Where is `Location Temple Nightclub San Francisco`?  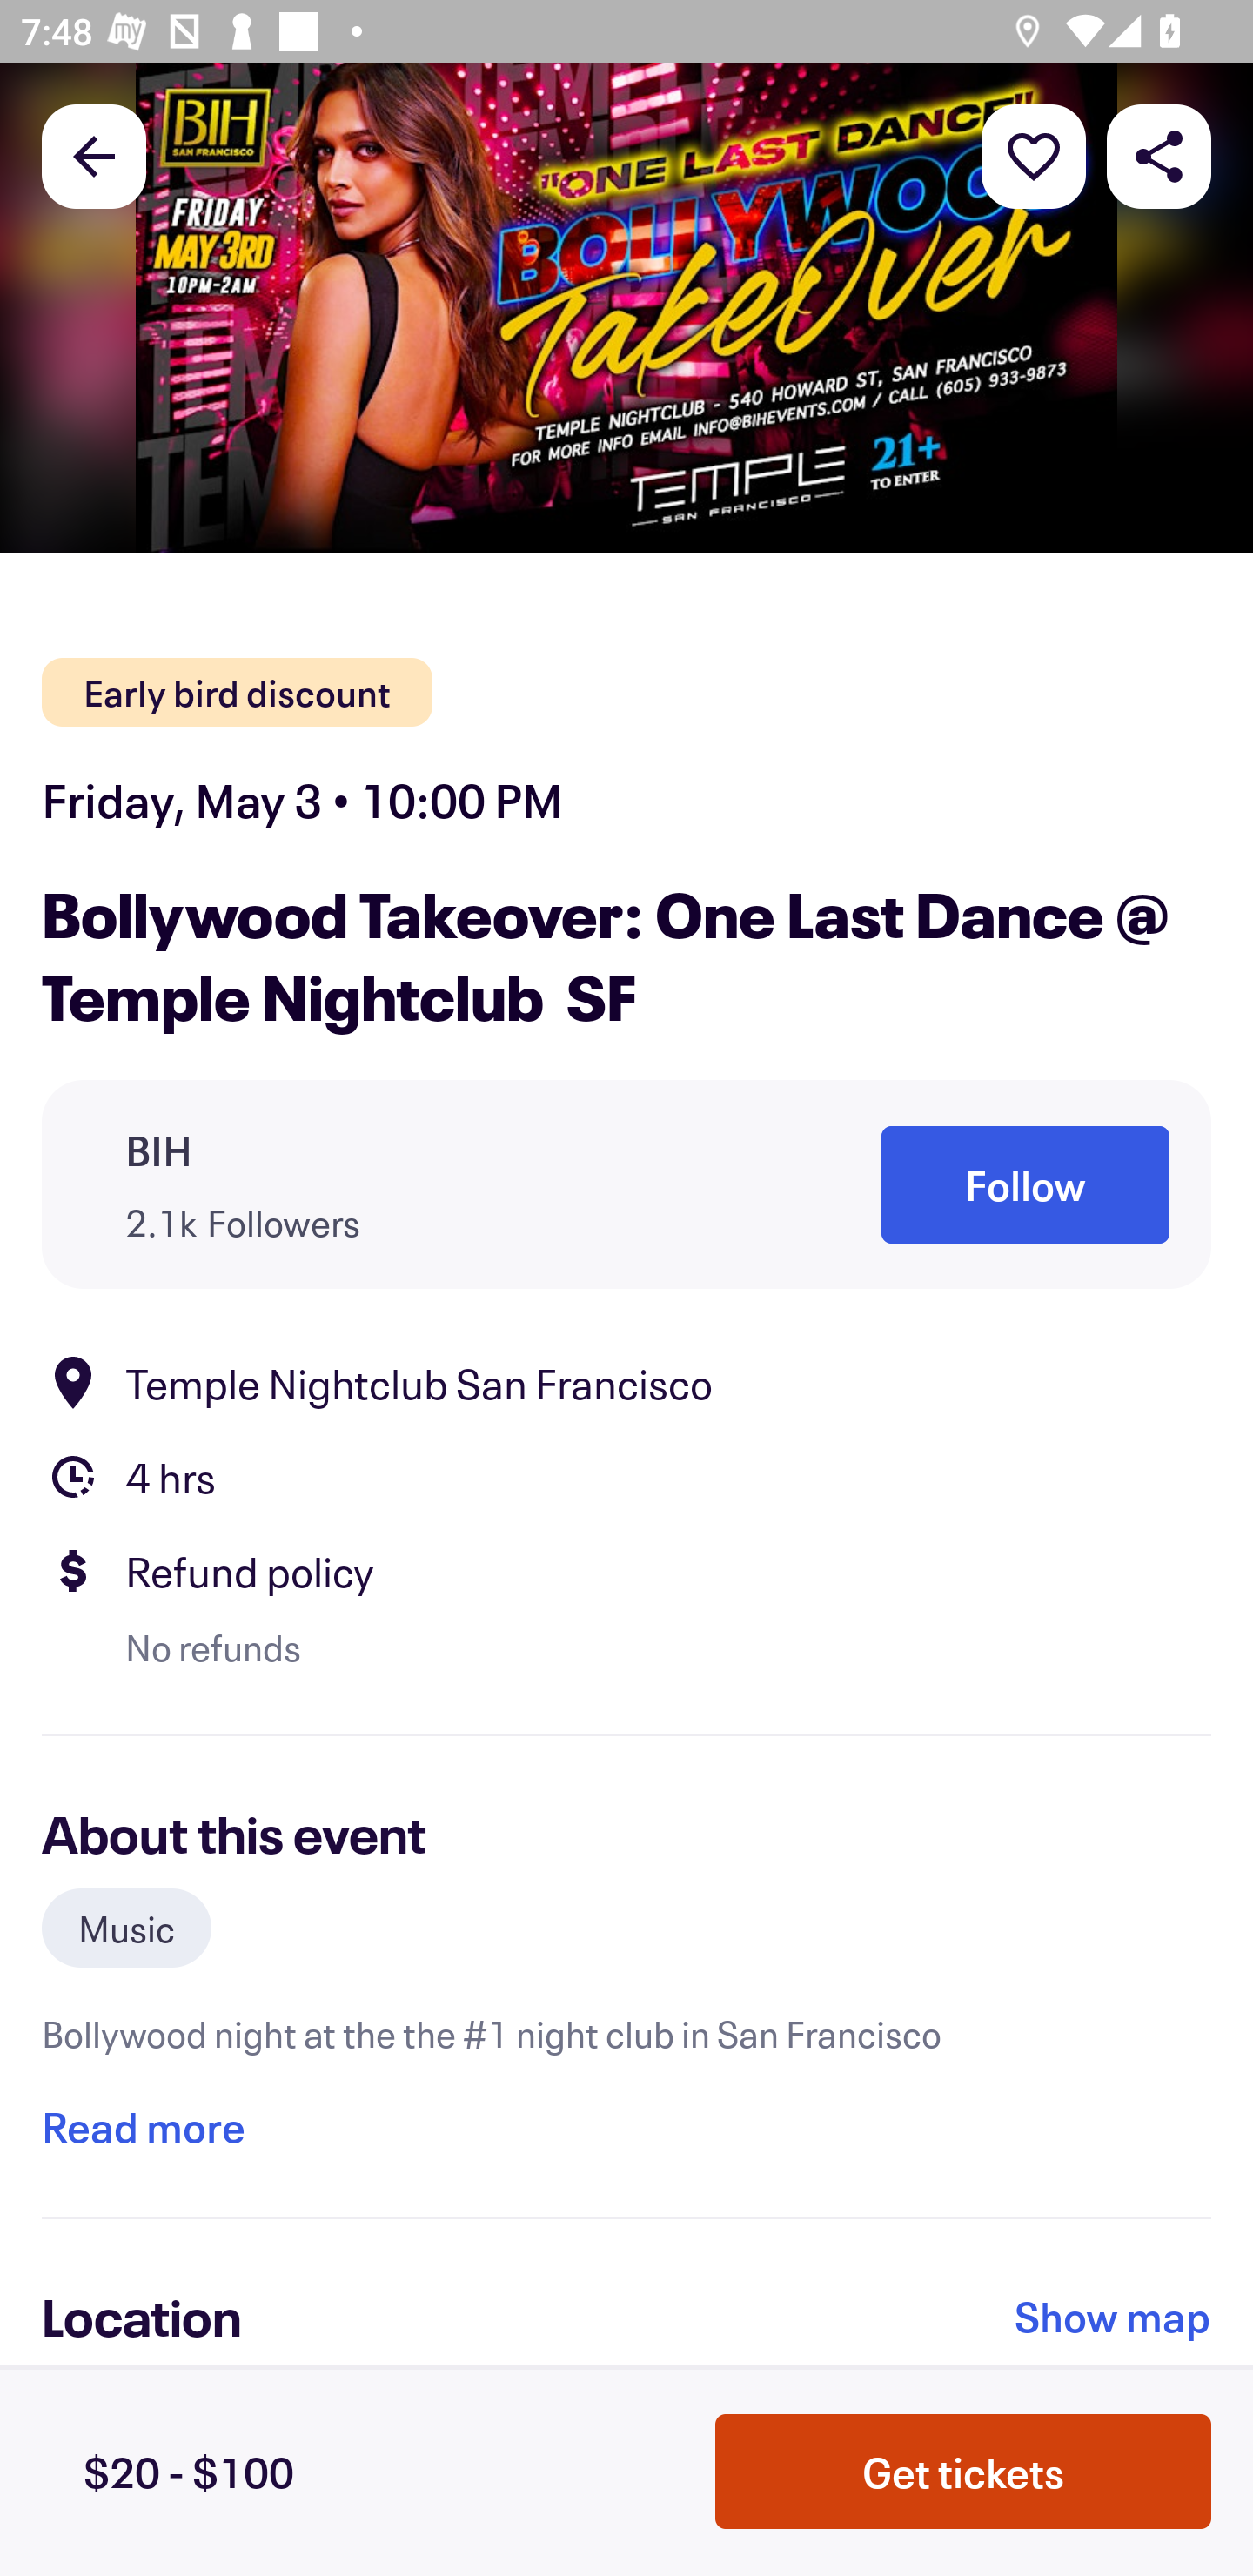
Location Temple Nightclub San Francisco is located at coordinates (626, 1382).